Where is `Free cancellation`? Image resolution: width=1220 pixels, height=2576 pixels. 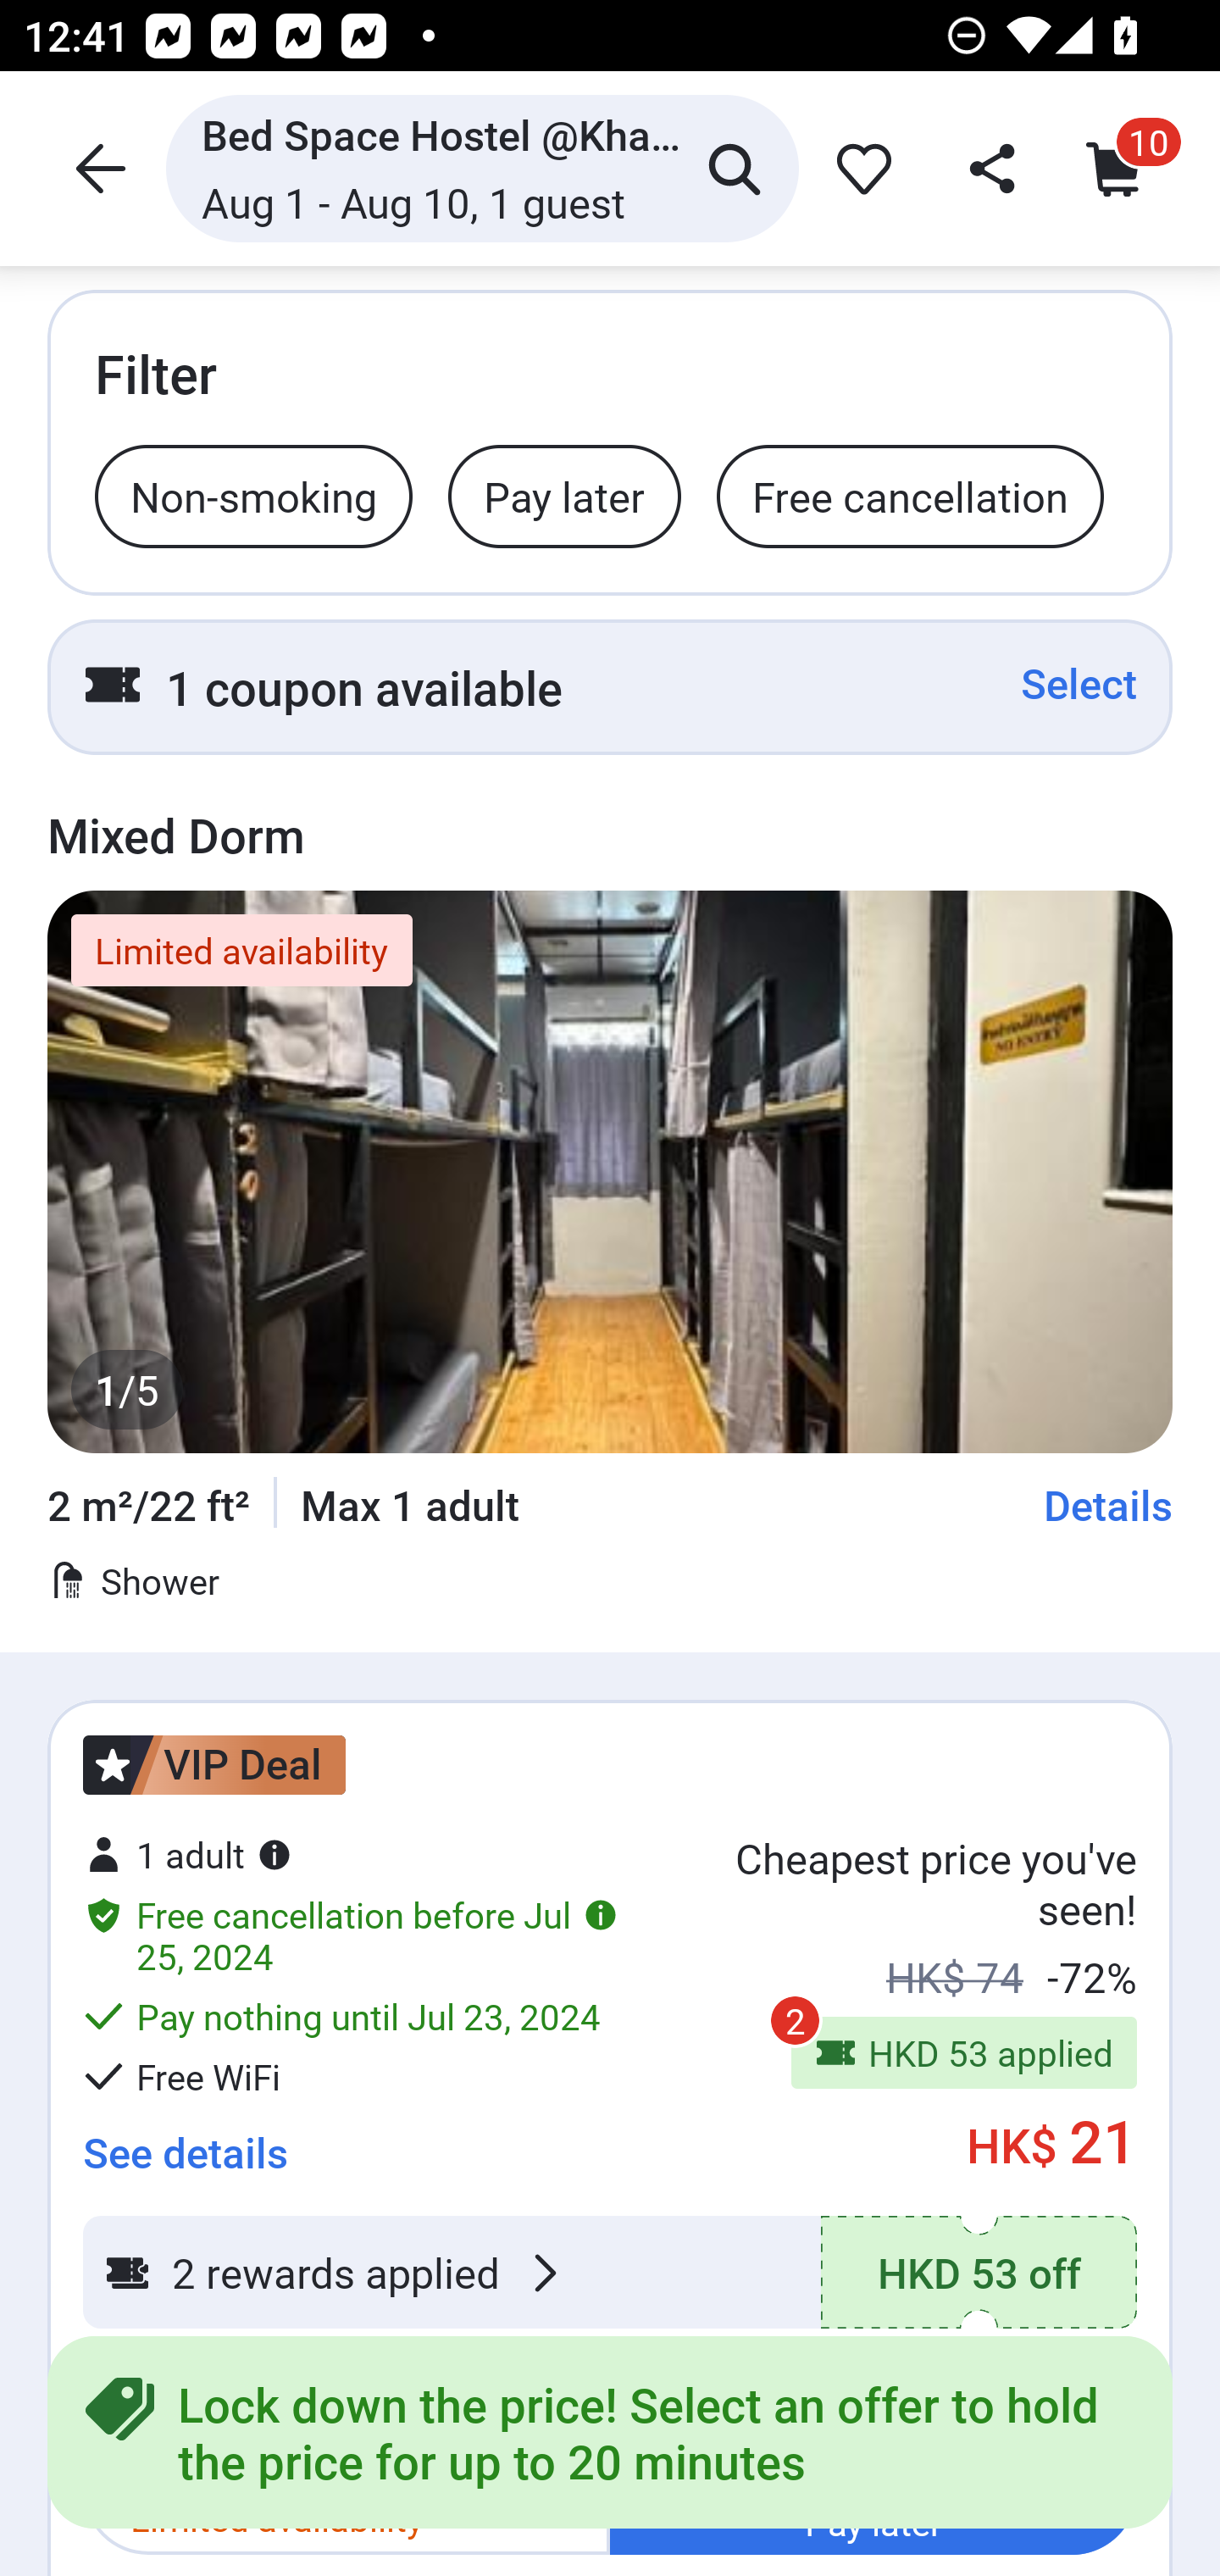 Free cancellation is located at coordinates (910, 495).